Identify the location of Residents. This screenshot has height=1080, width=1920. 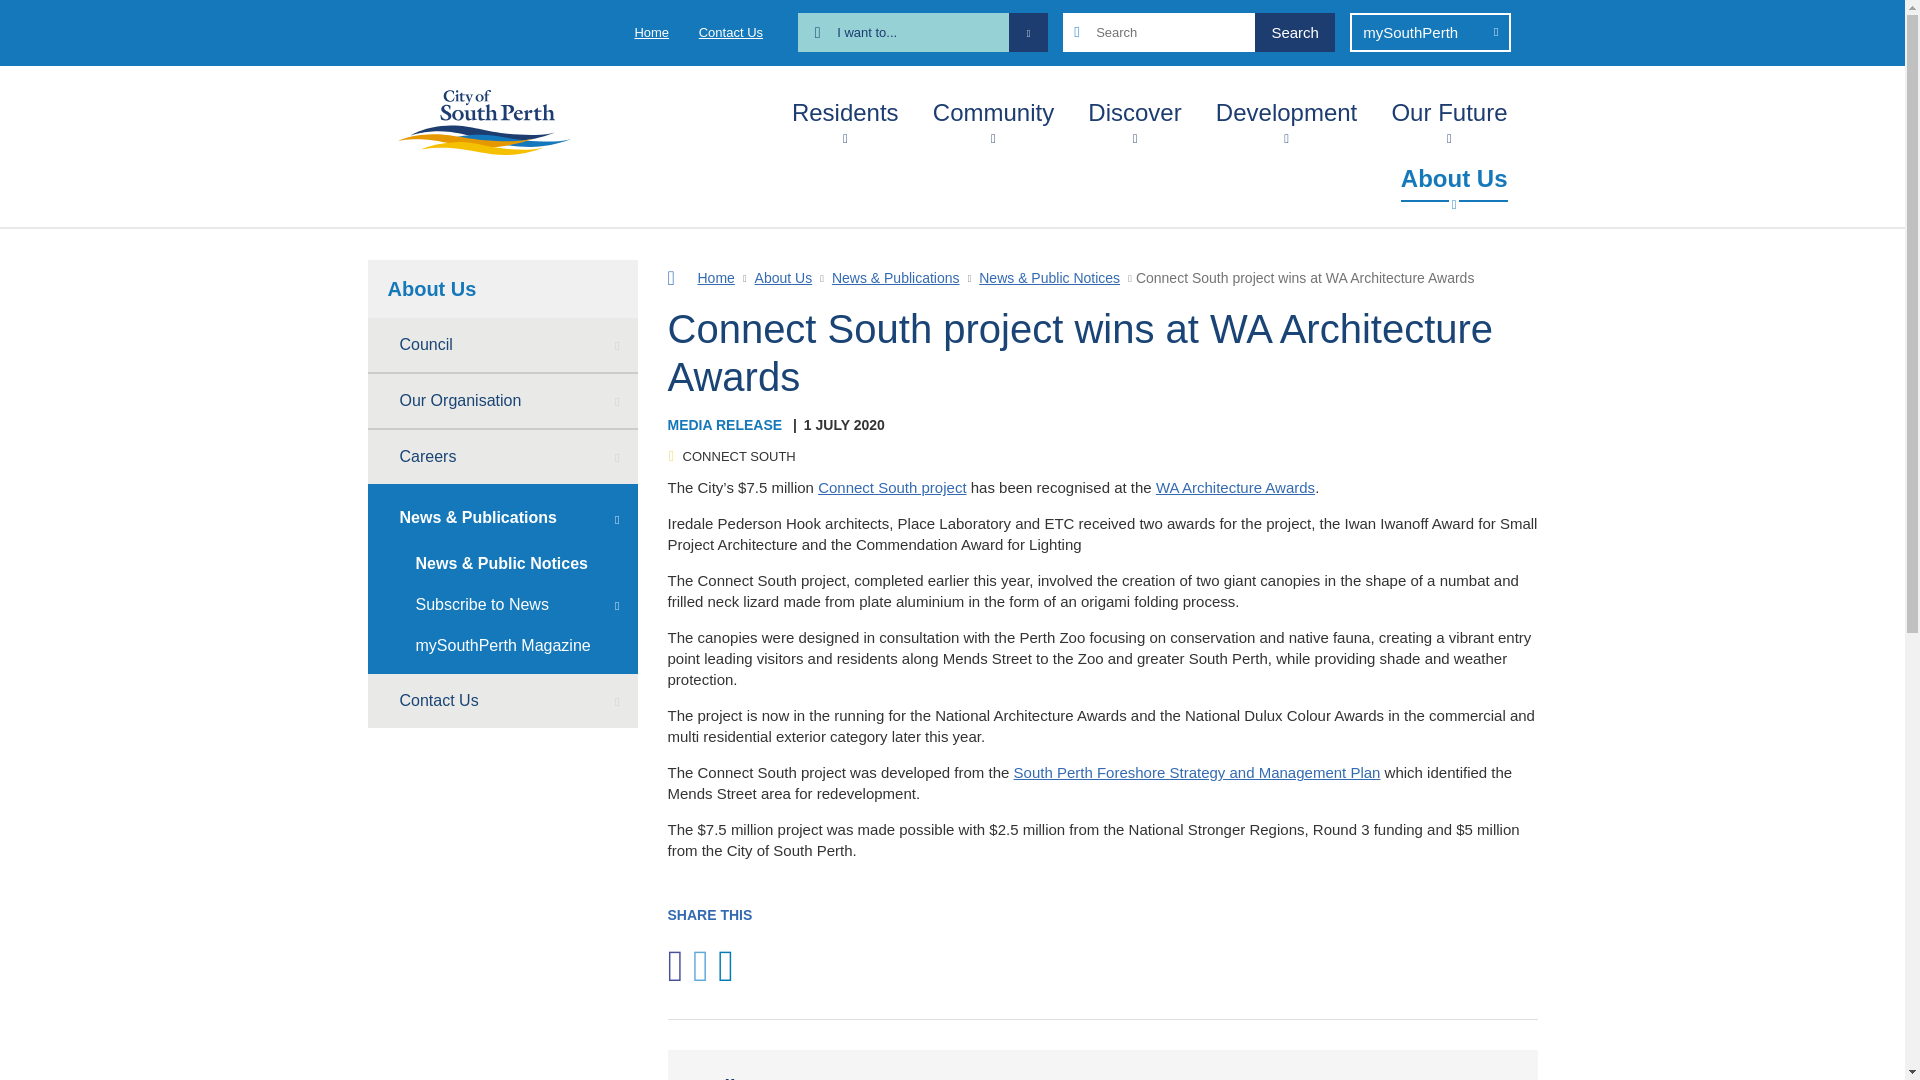
(844, 108).